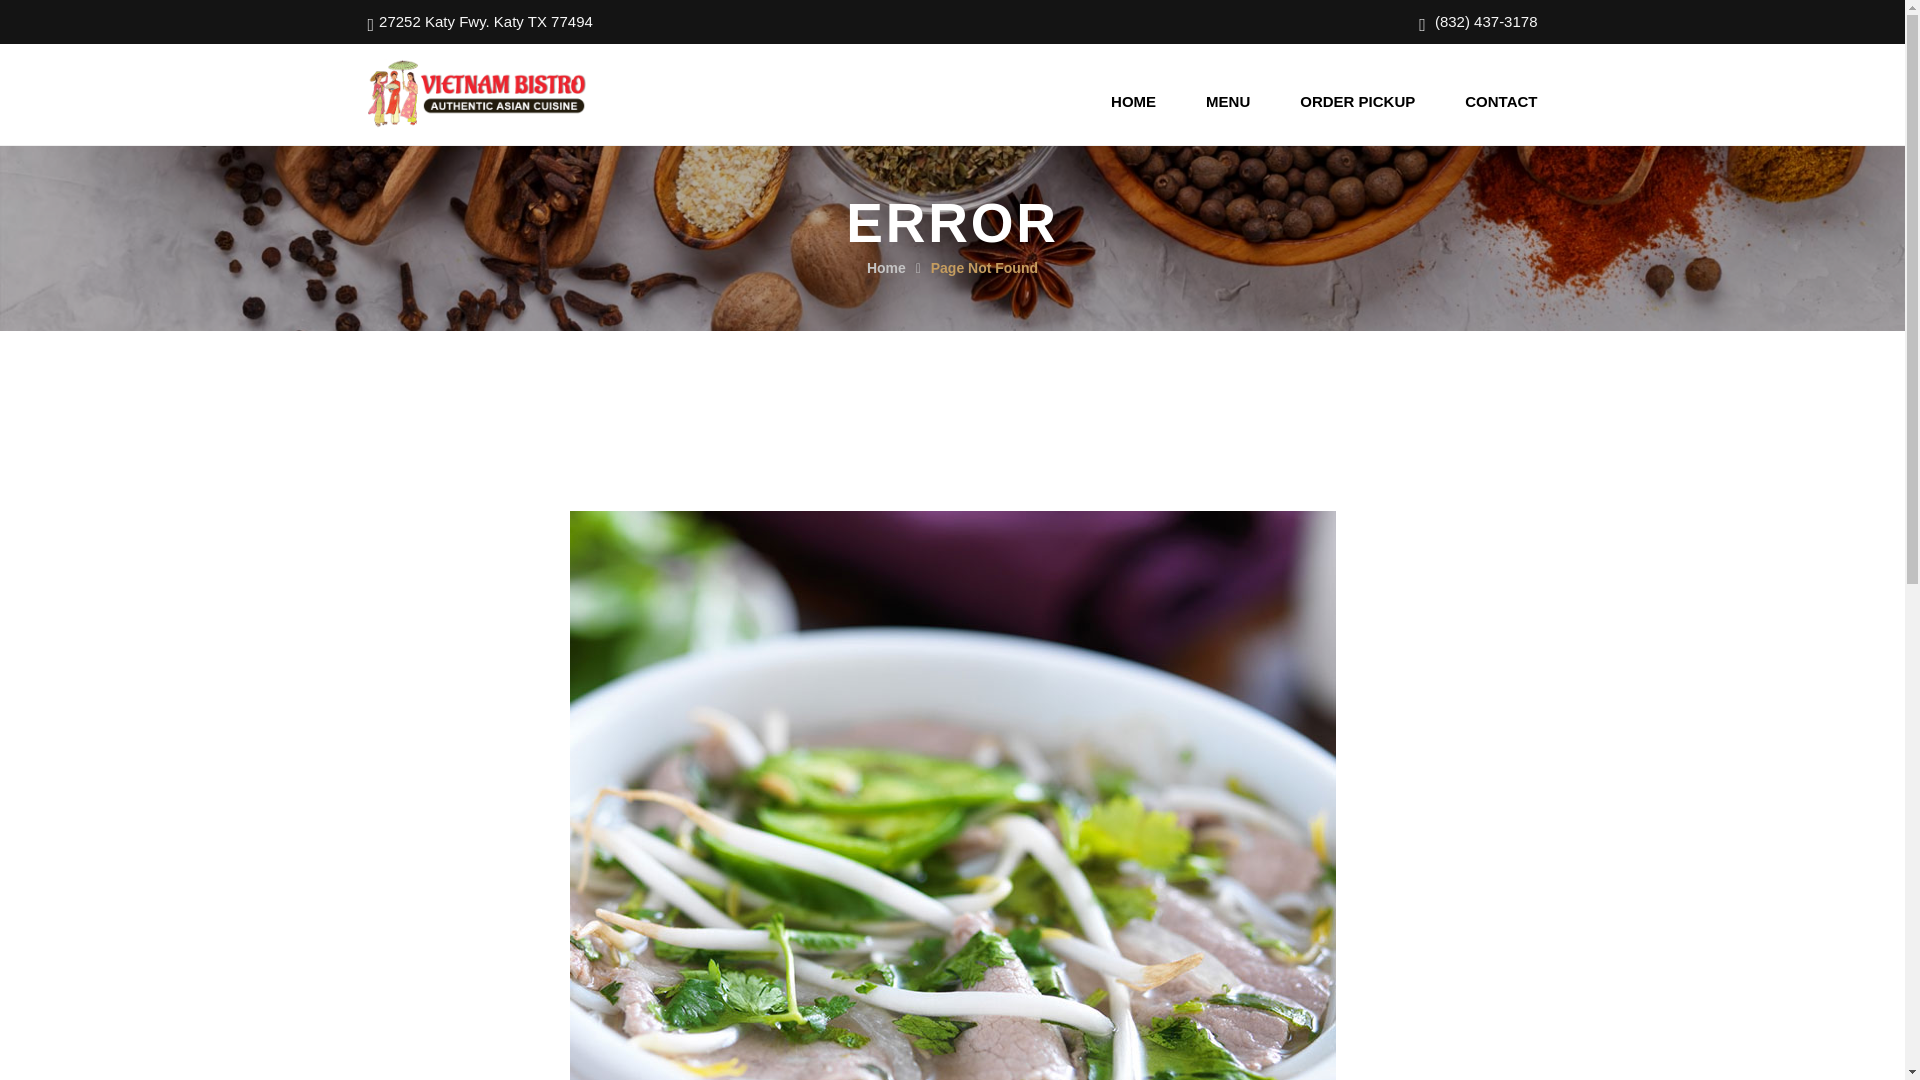 The height and width of the screenshot is (1080, 1920). What do you see at coordinates (886, 268) in the screenshot?
I see `Home` at bounding box center [886, 268].